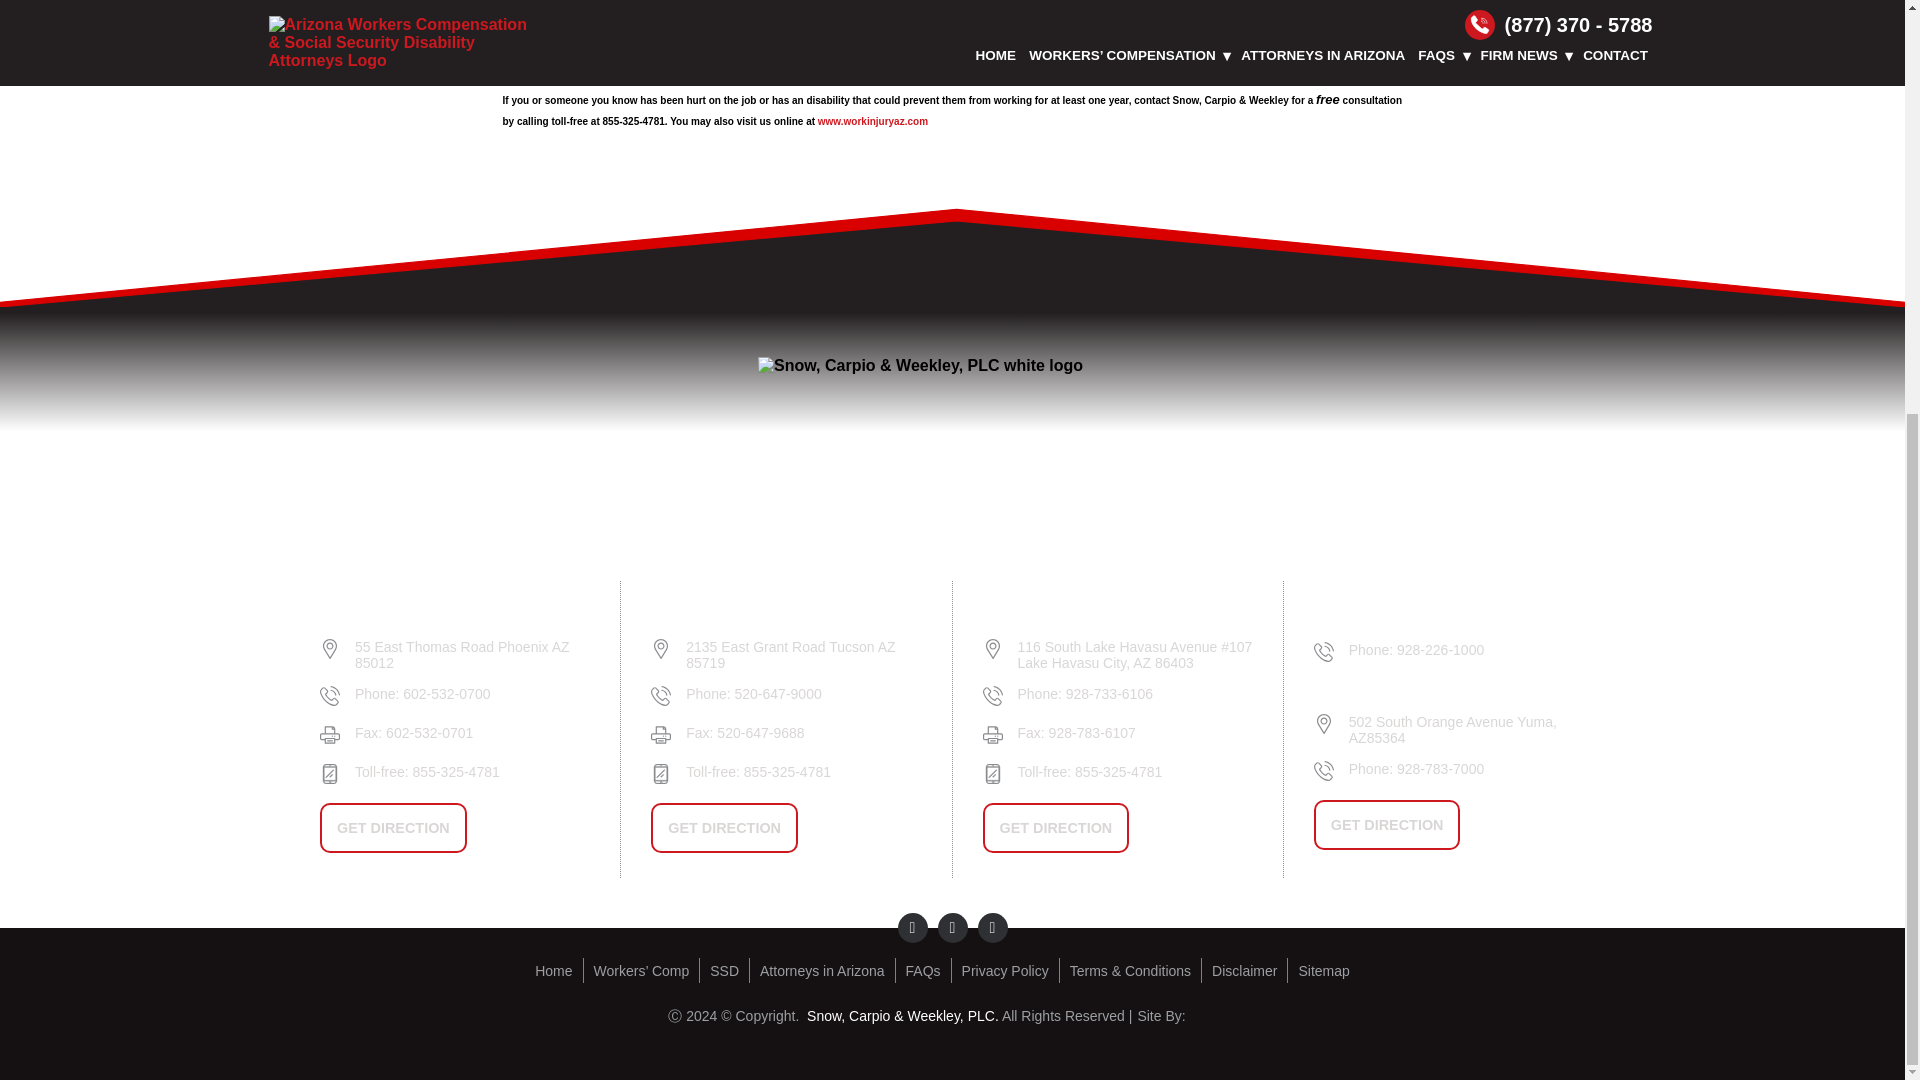 This screenshot has height=1080, width=1920. I want to click on Arizona Social Security Disability, so click(729, 970).